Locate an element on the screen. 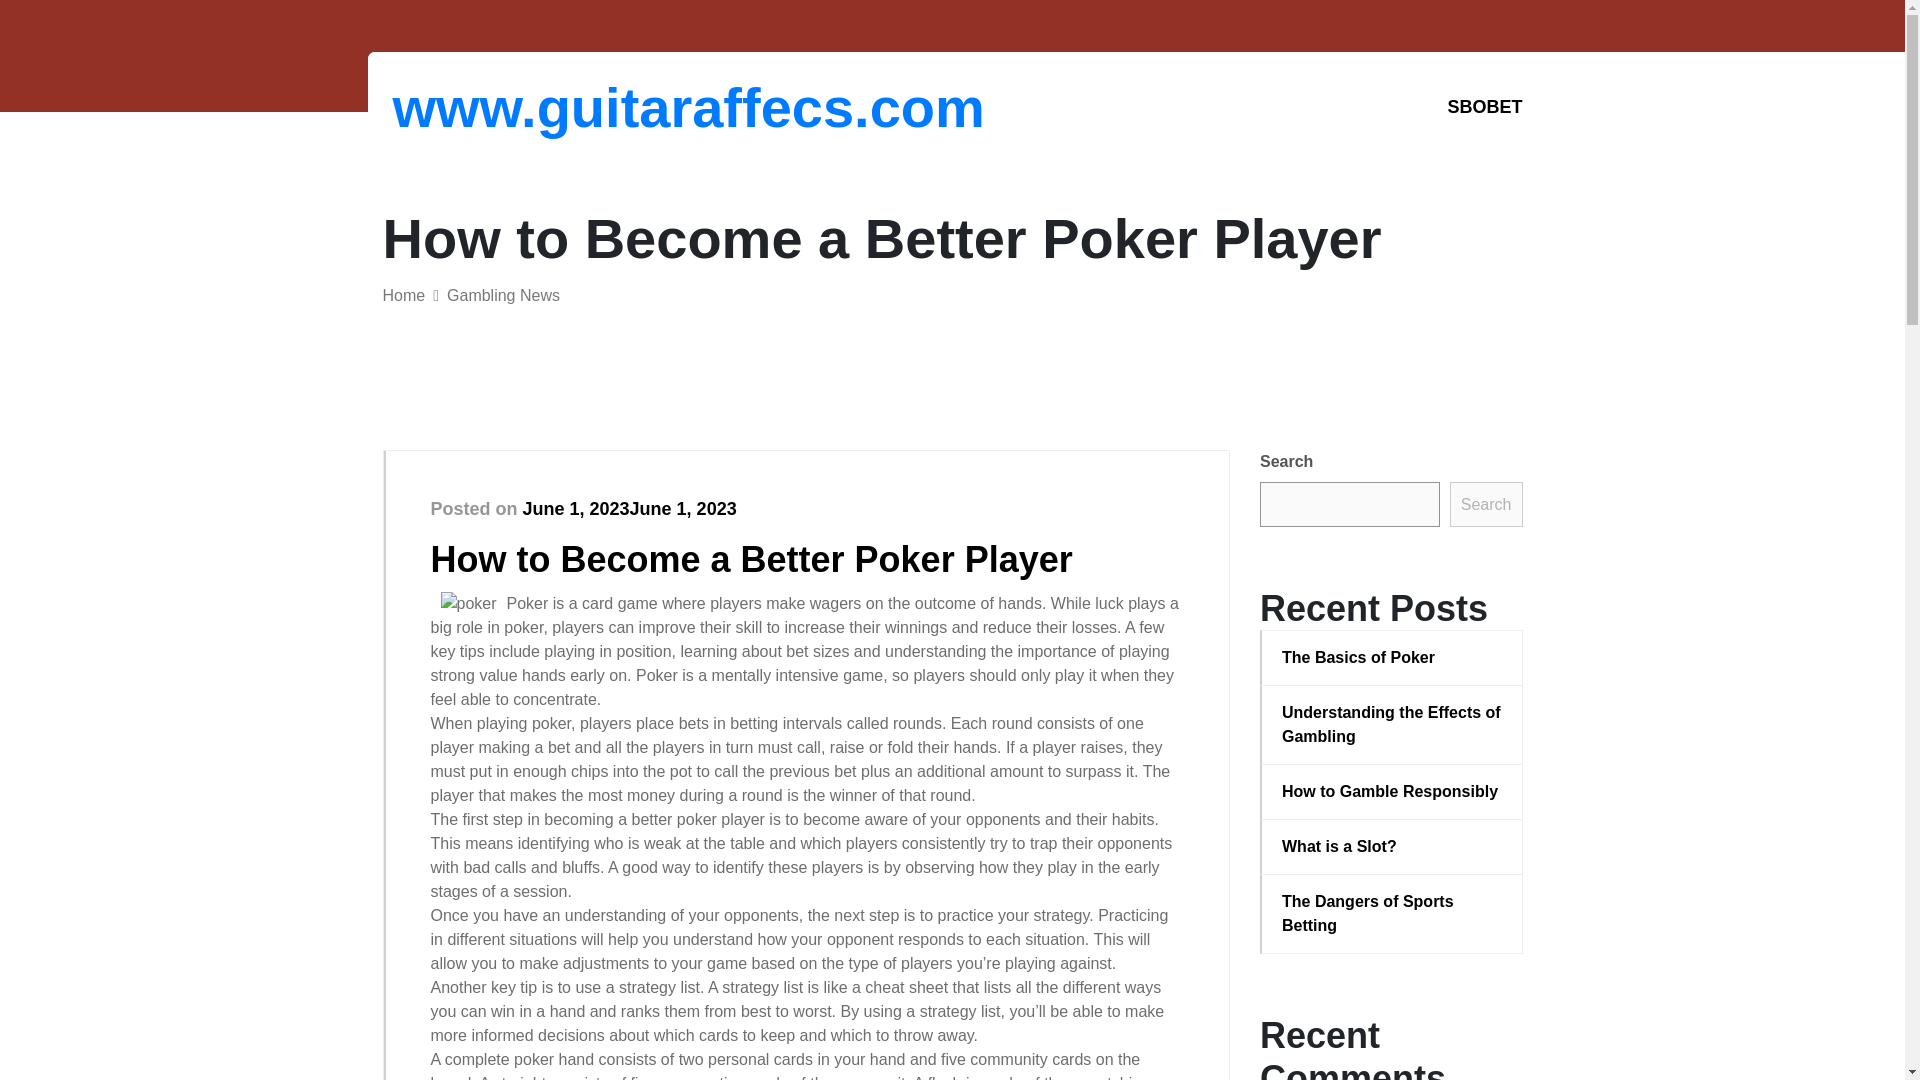 The height and width of the screenshot is (1080, 1920). The Dangers of Sports Betting is located at coordinates (1392, 914).